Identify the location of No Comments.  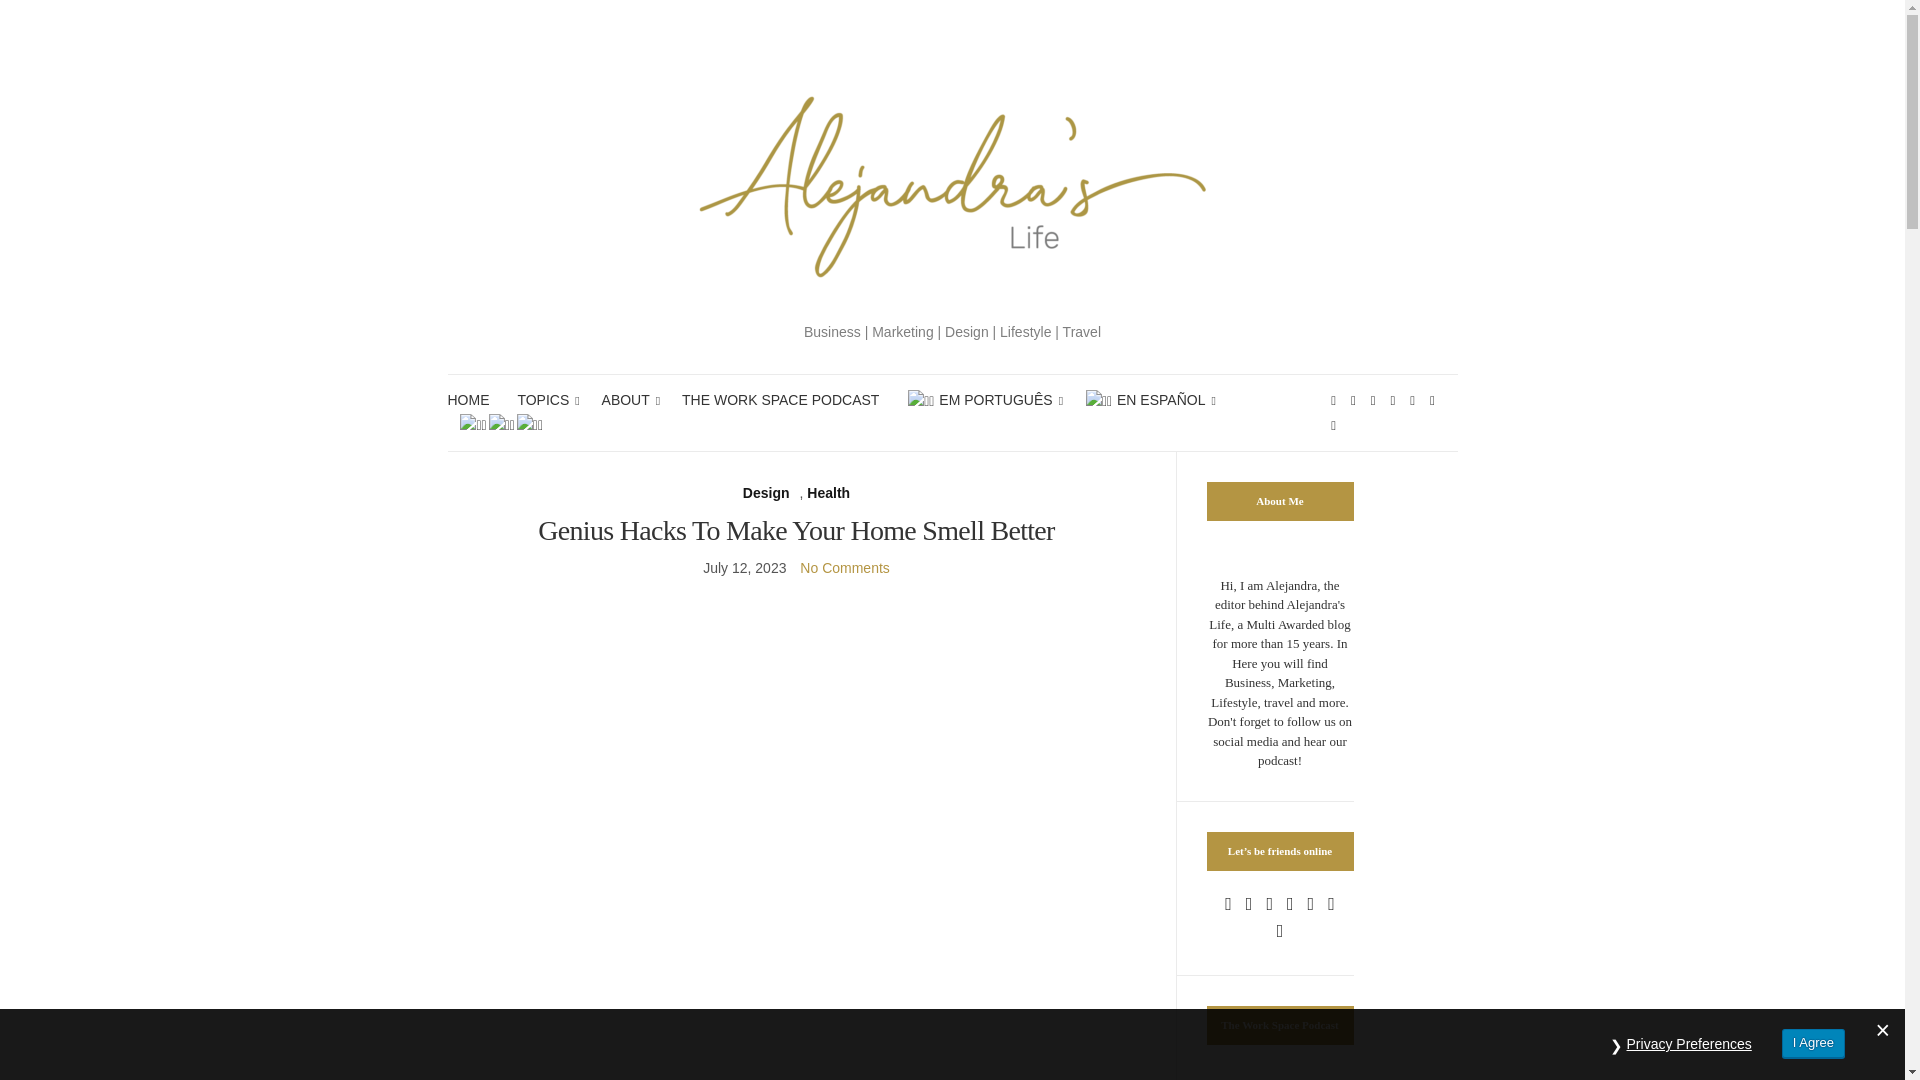
(844, 568).